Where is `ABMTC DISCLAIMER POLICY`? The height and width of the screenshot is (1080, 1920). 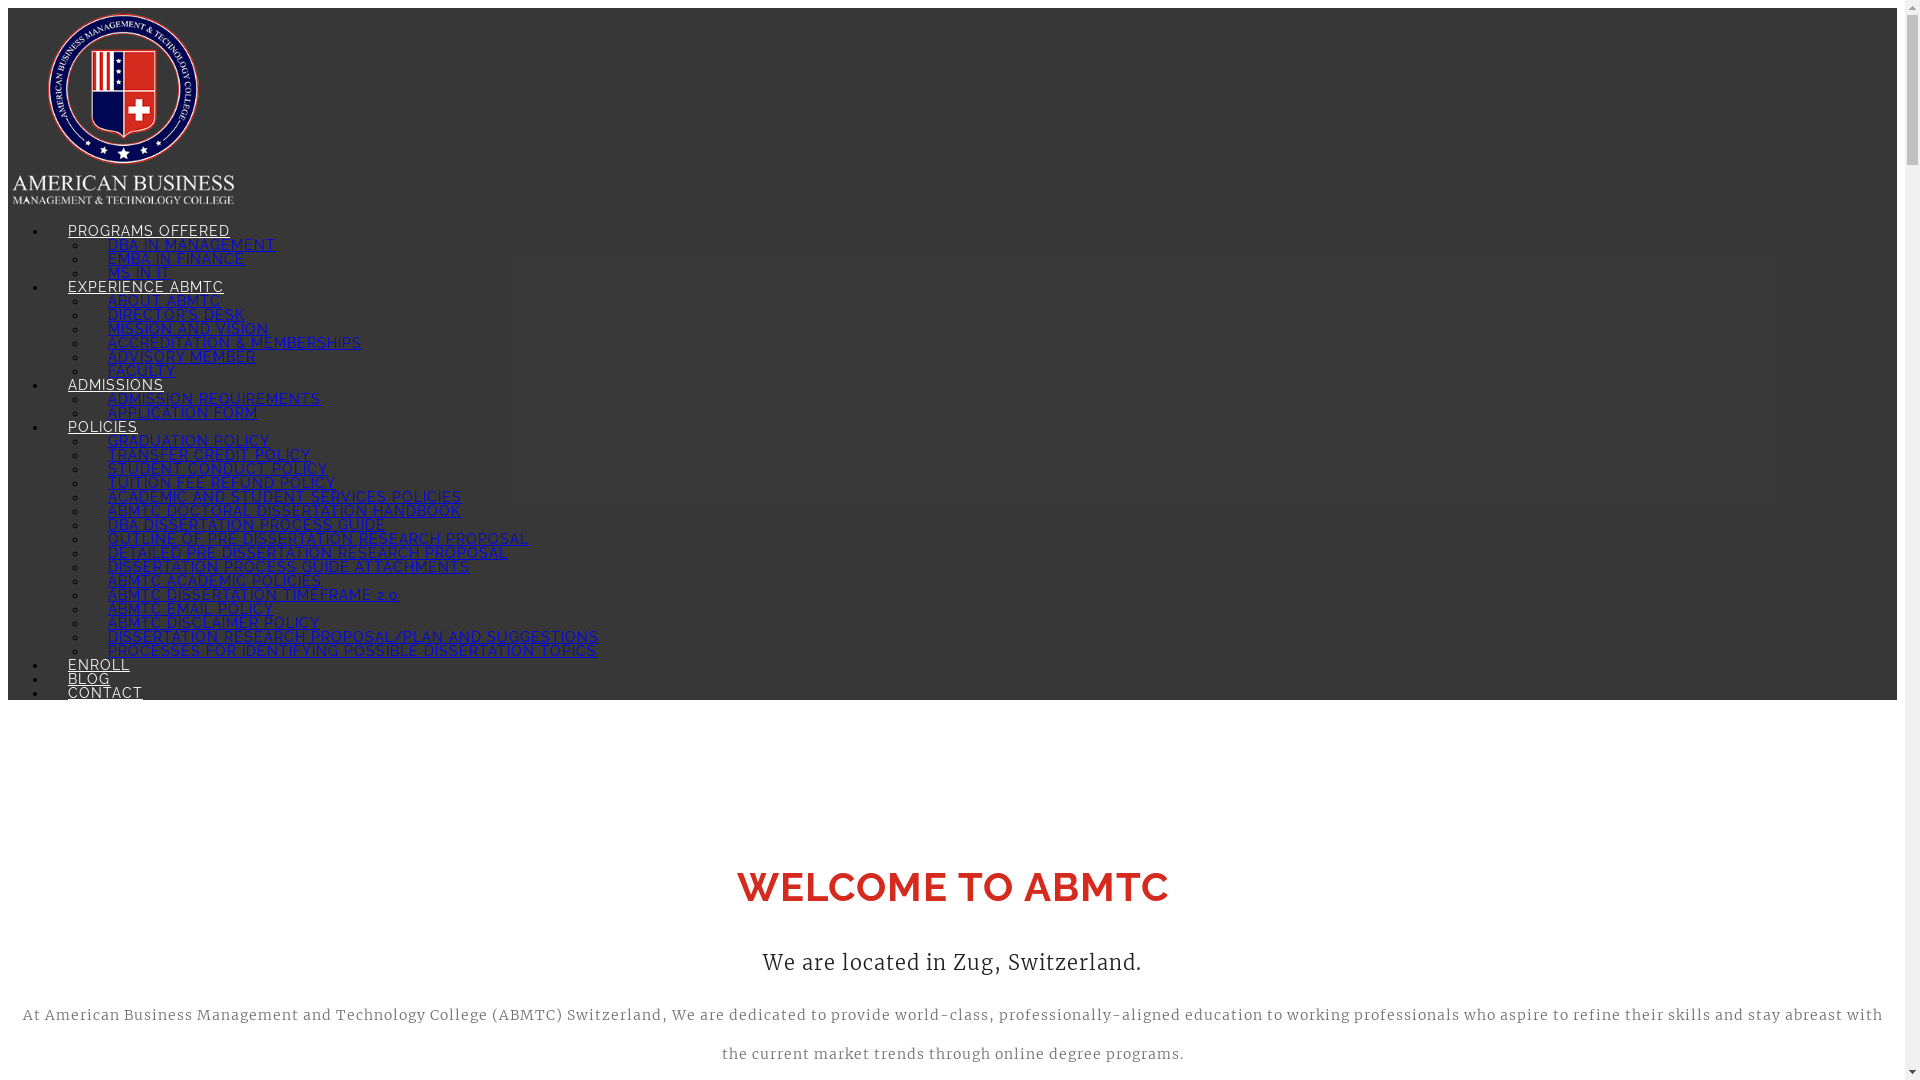 ABMTC DISCLAIMER POLICY is located at coordinates (214, 623).